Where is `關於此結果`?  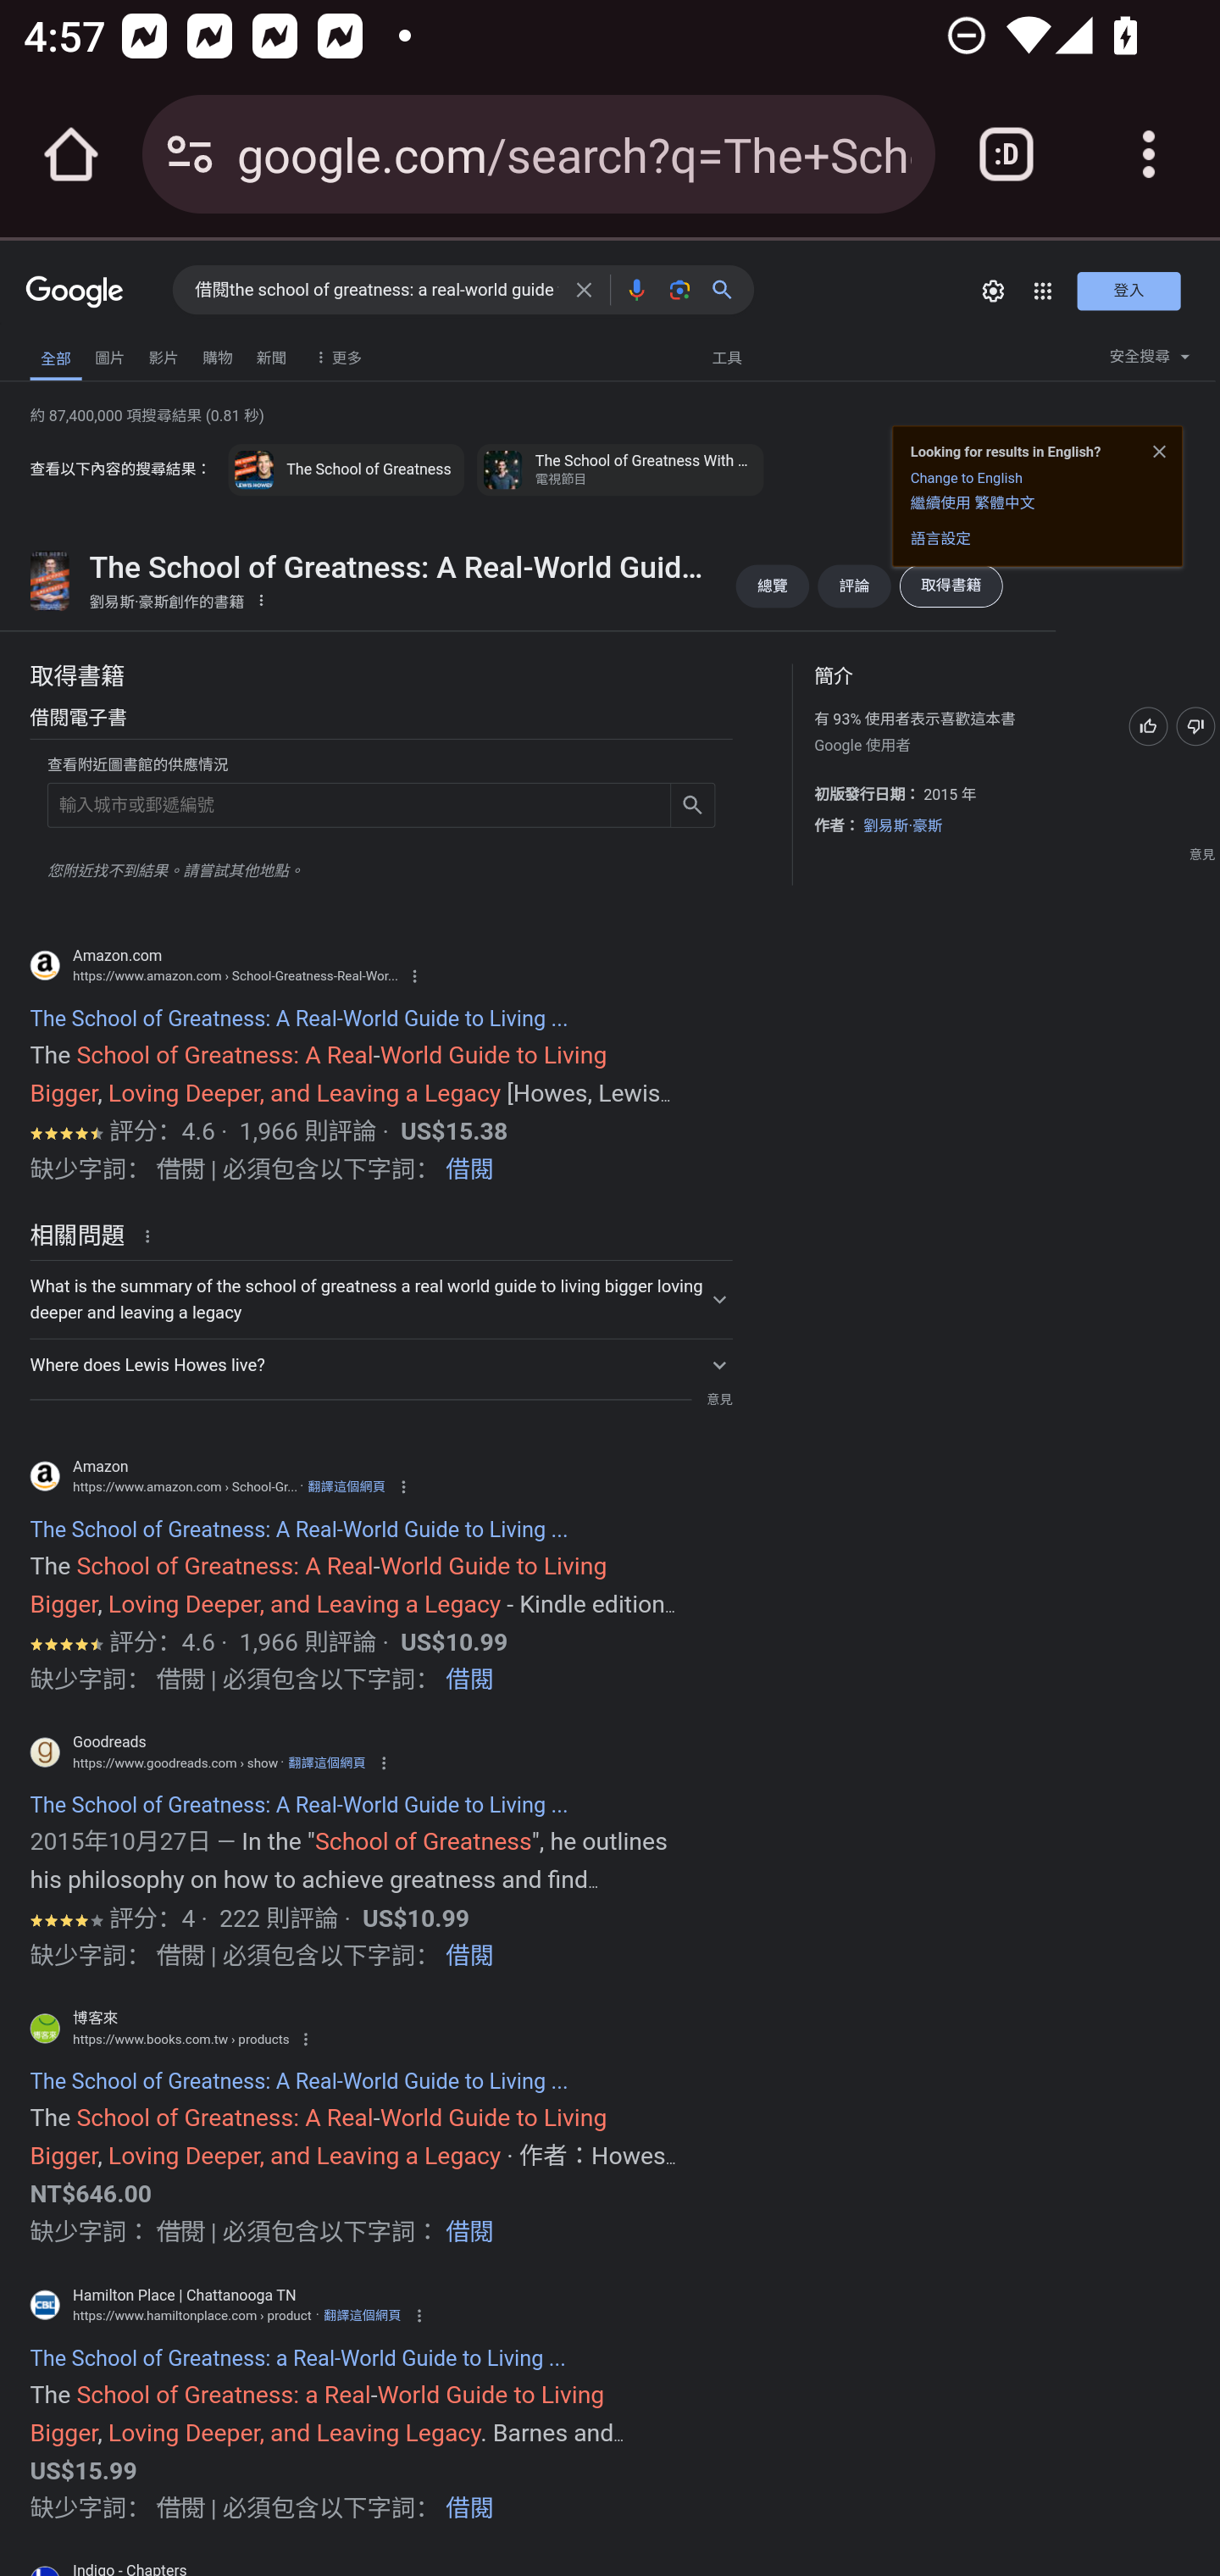 關於此結果 is located at coordinates (152, 1235).